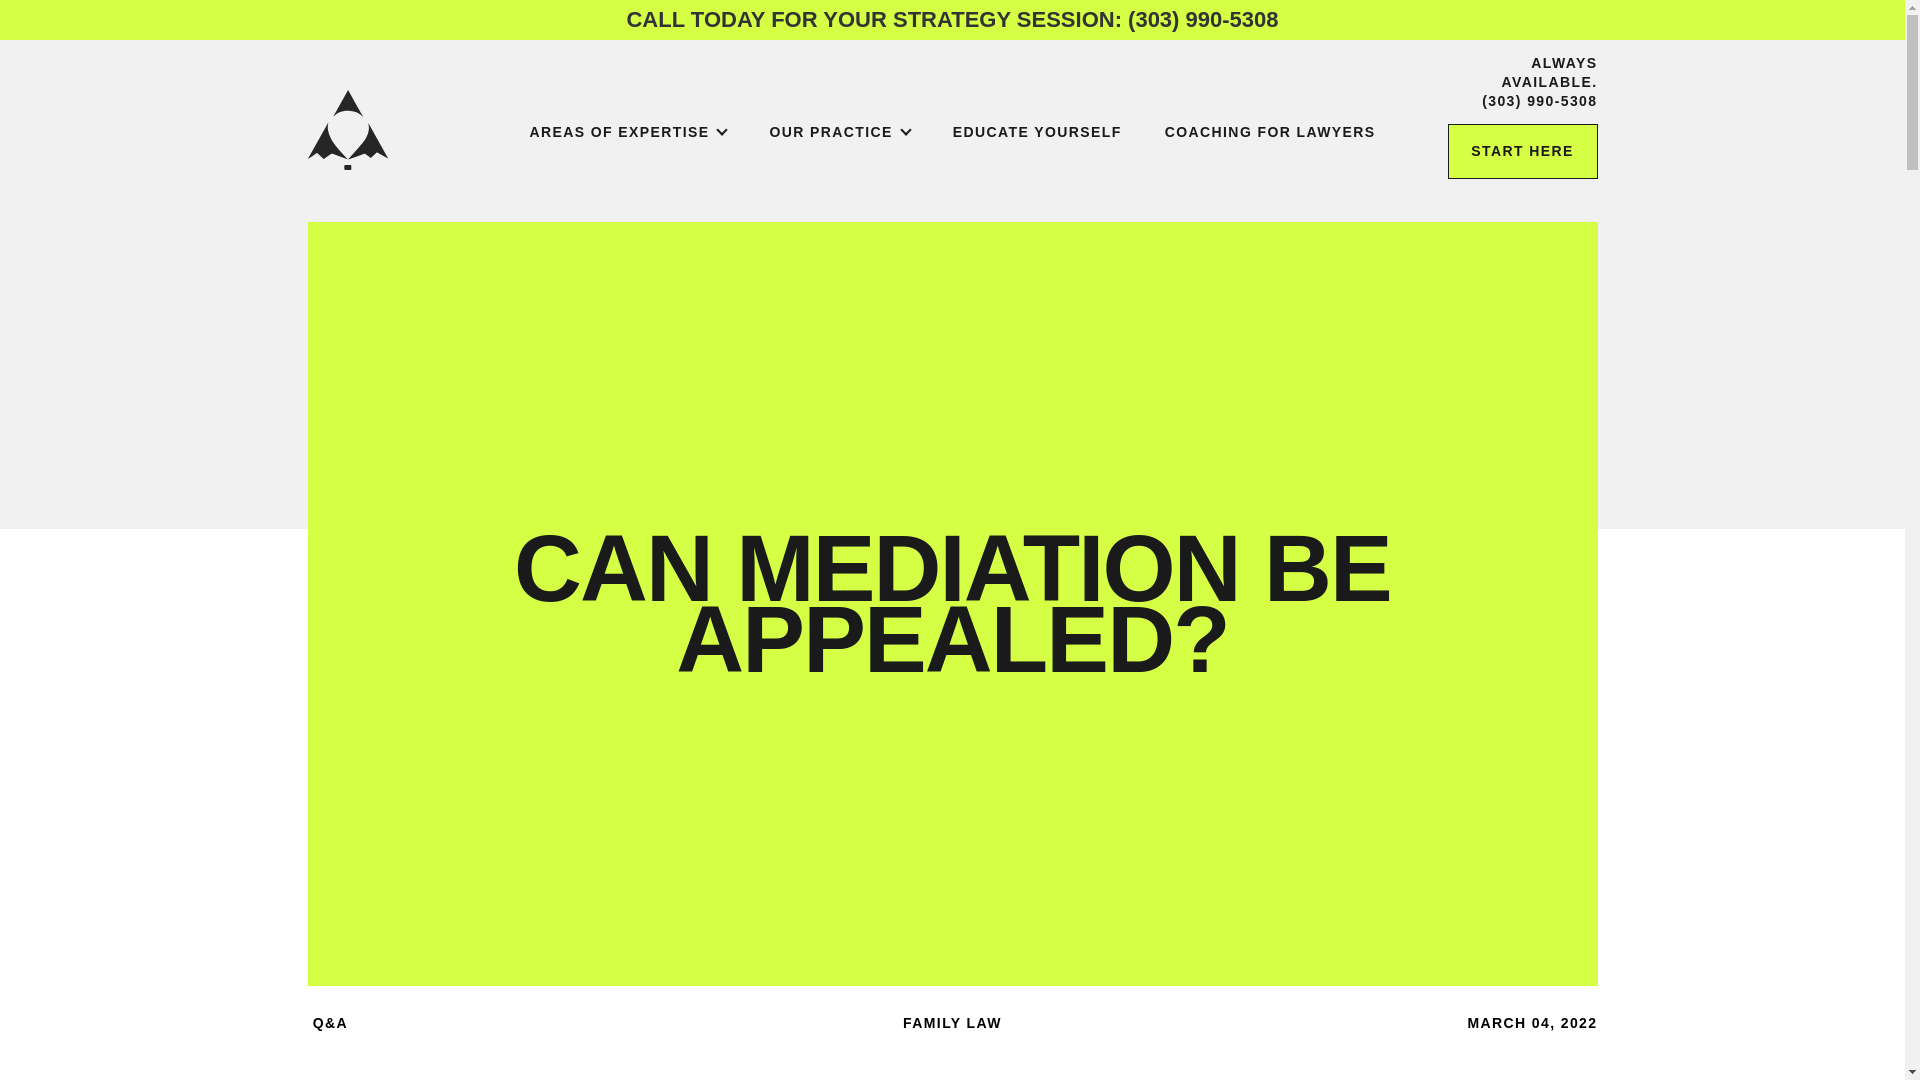 This screenshot has width=1920, height=1080. I want to click on OUR PRACTICE, so click(838, 132).